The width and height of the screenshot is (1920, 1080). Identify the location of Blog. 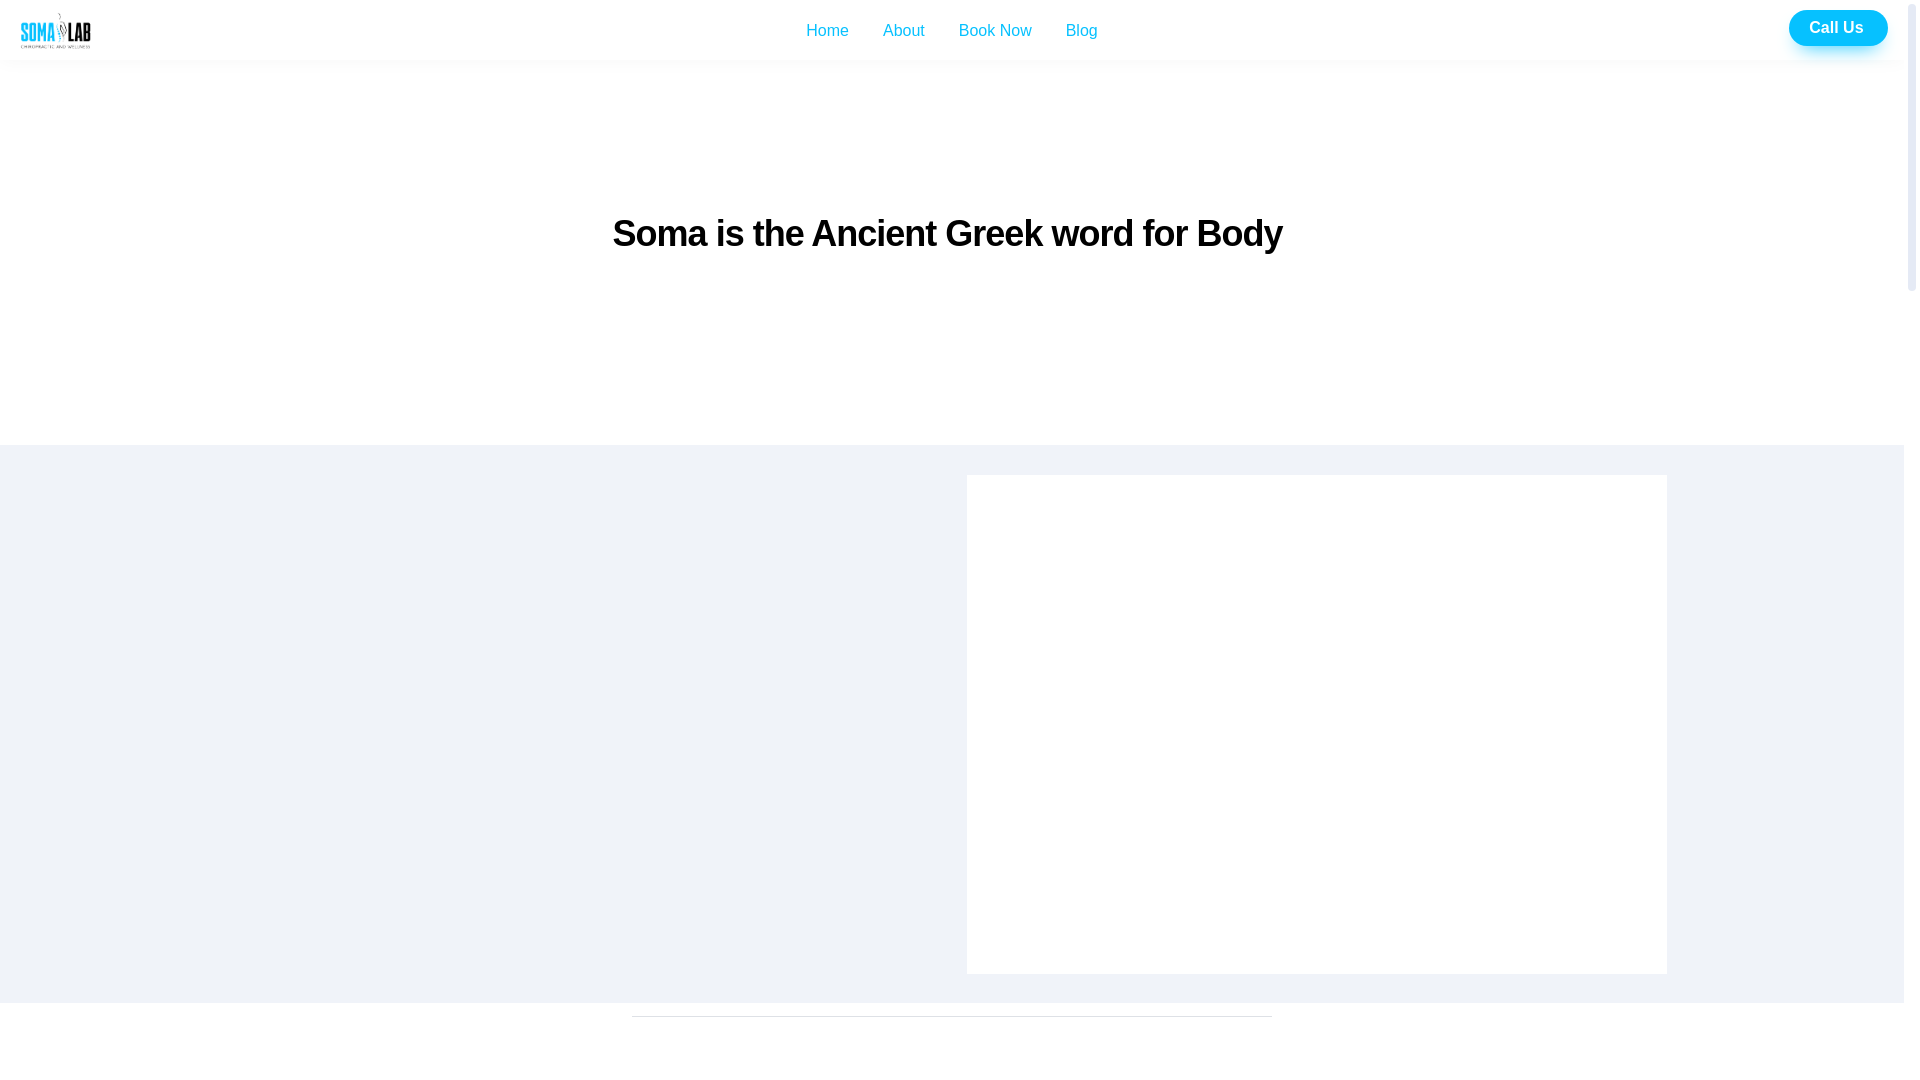
(1082, 31).